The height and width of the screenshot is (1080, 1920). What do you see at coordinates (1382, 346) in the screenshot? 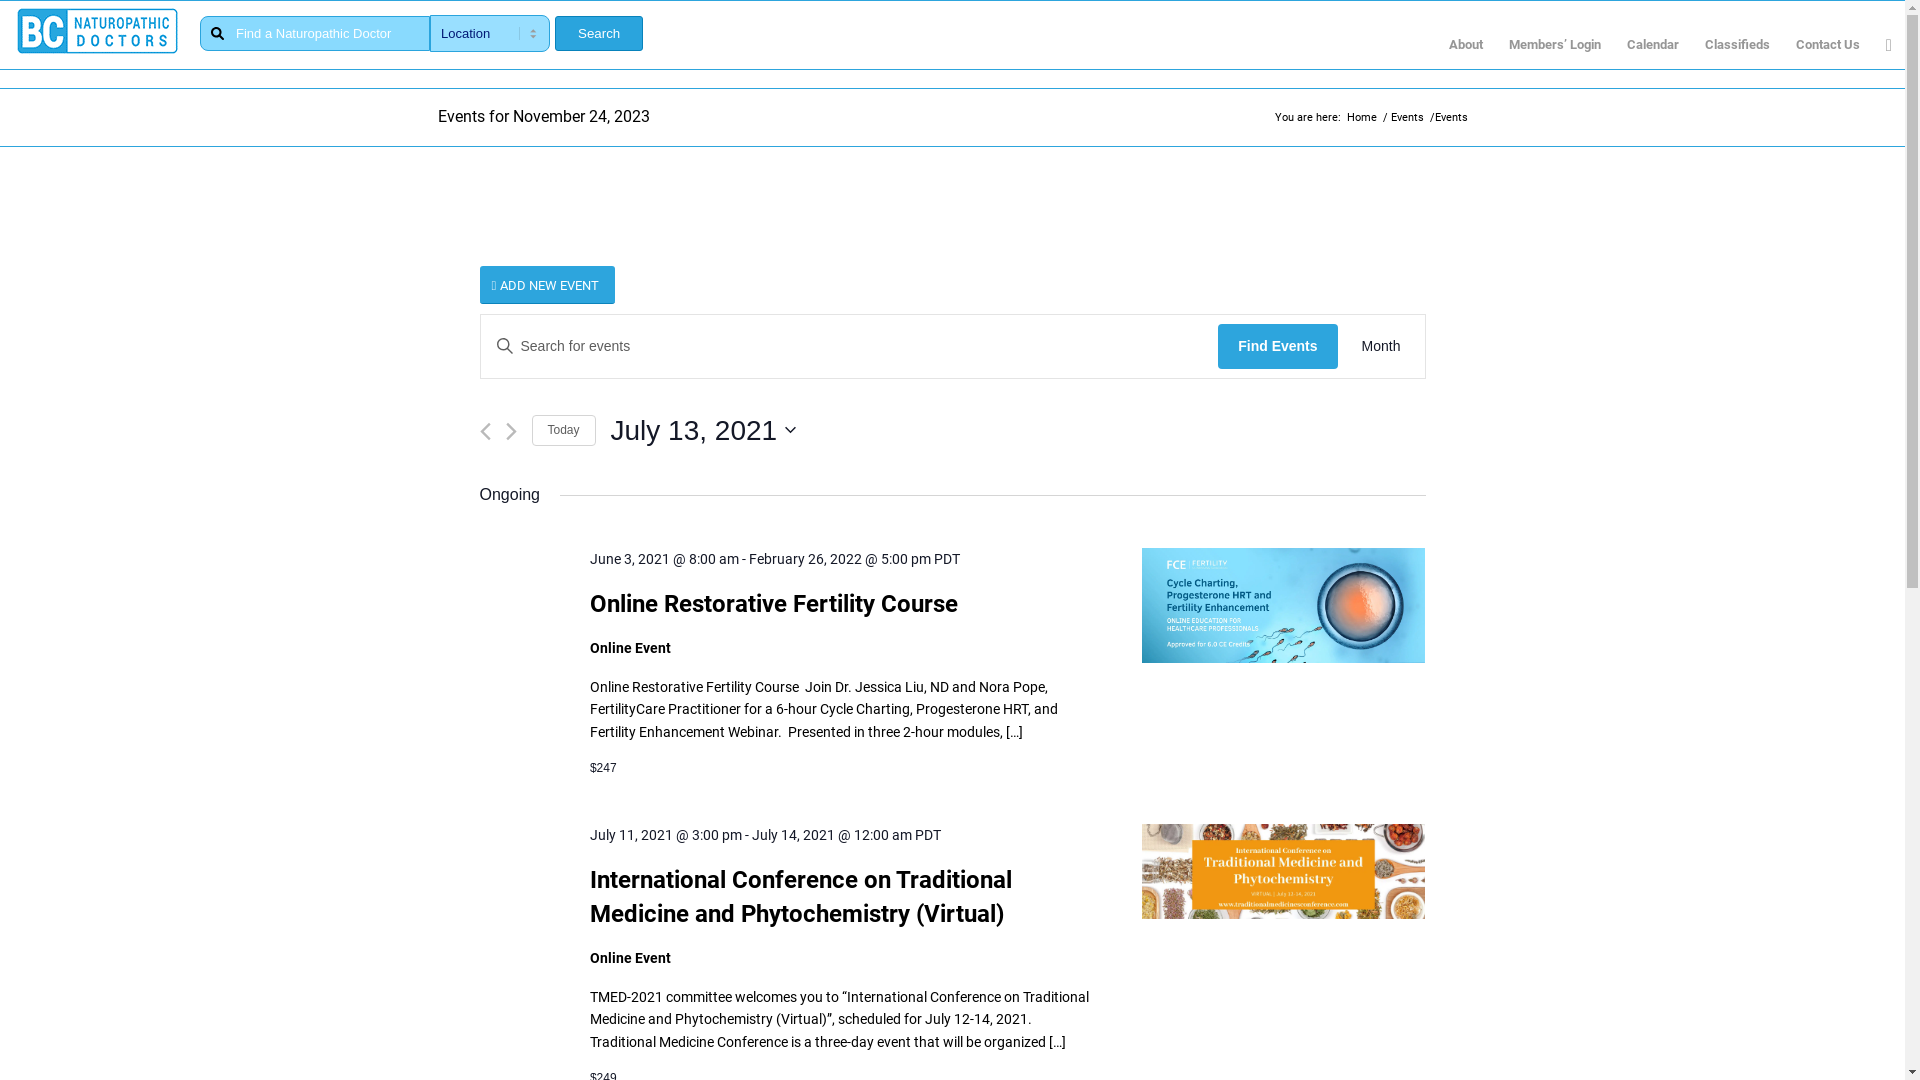
I see `Month` at bounding box center [1382, 346].